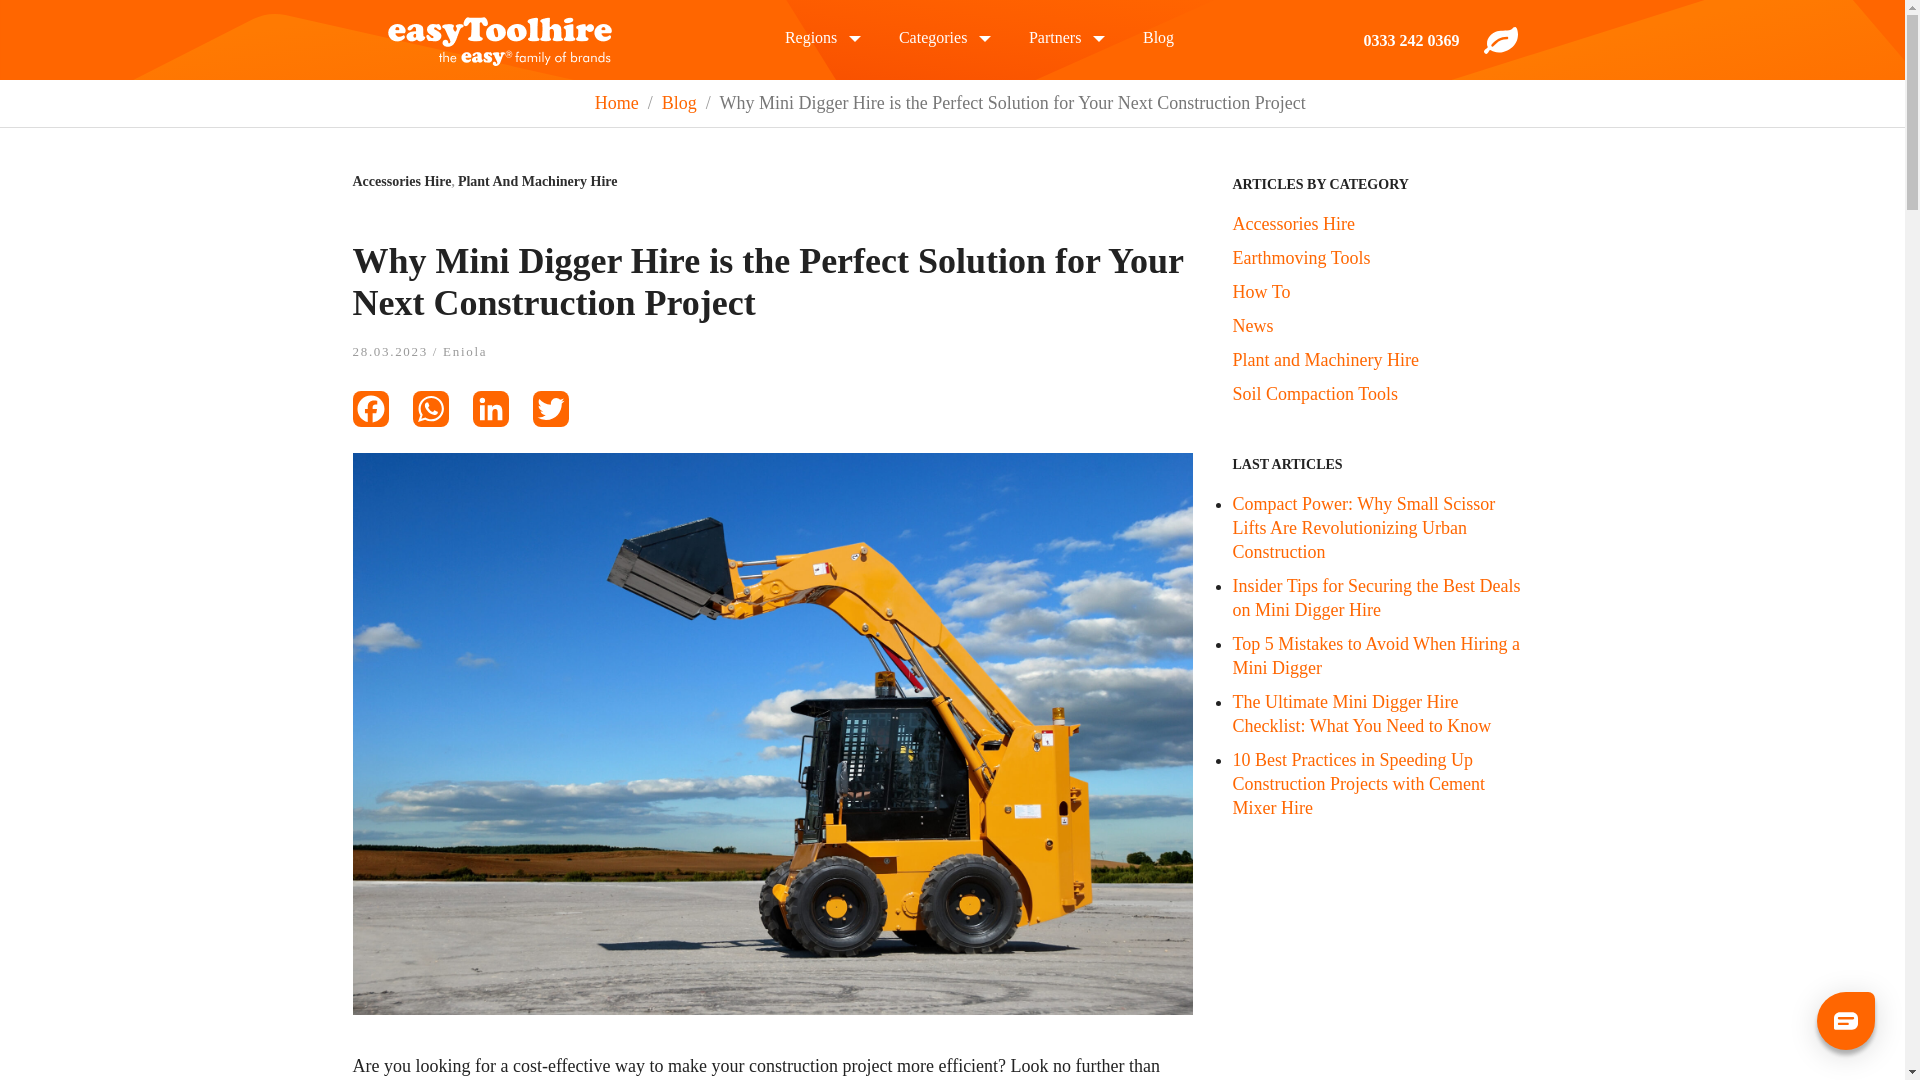 Image resolution: width=1920 pixels, height=1080 pixels. I want to click on LinkedIn, so click(502, 414).